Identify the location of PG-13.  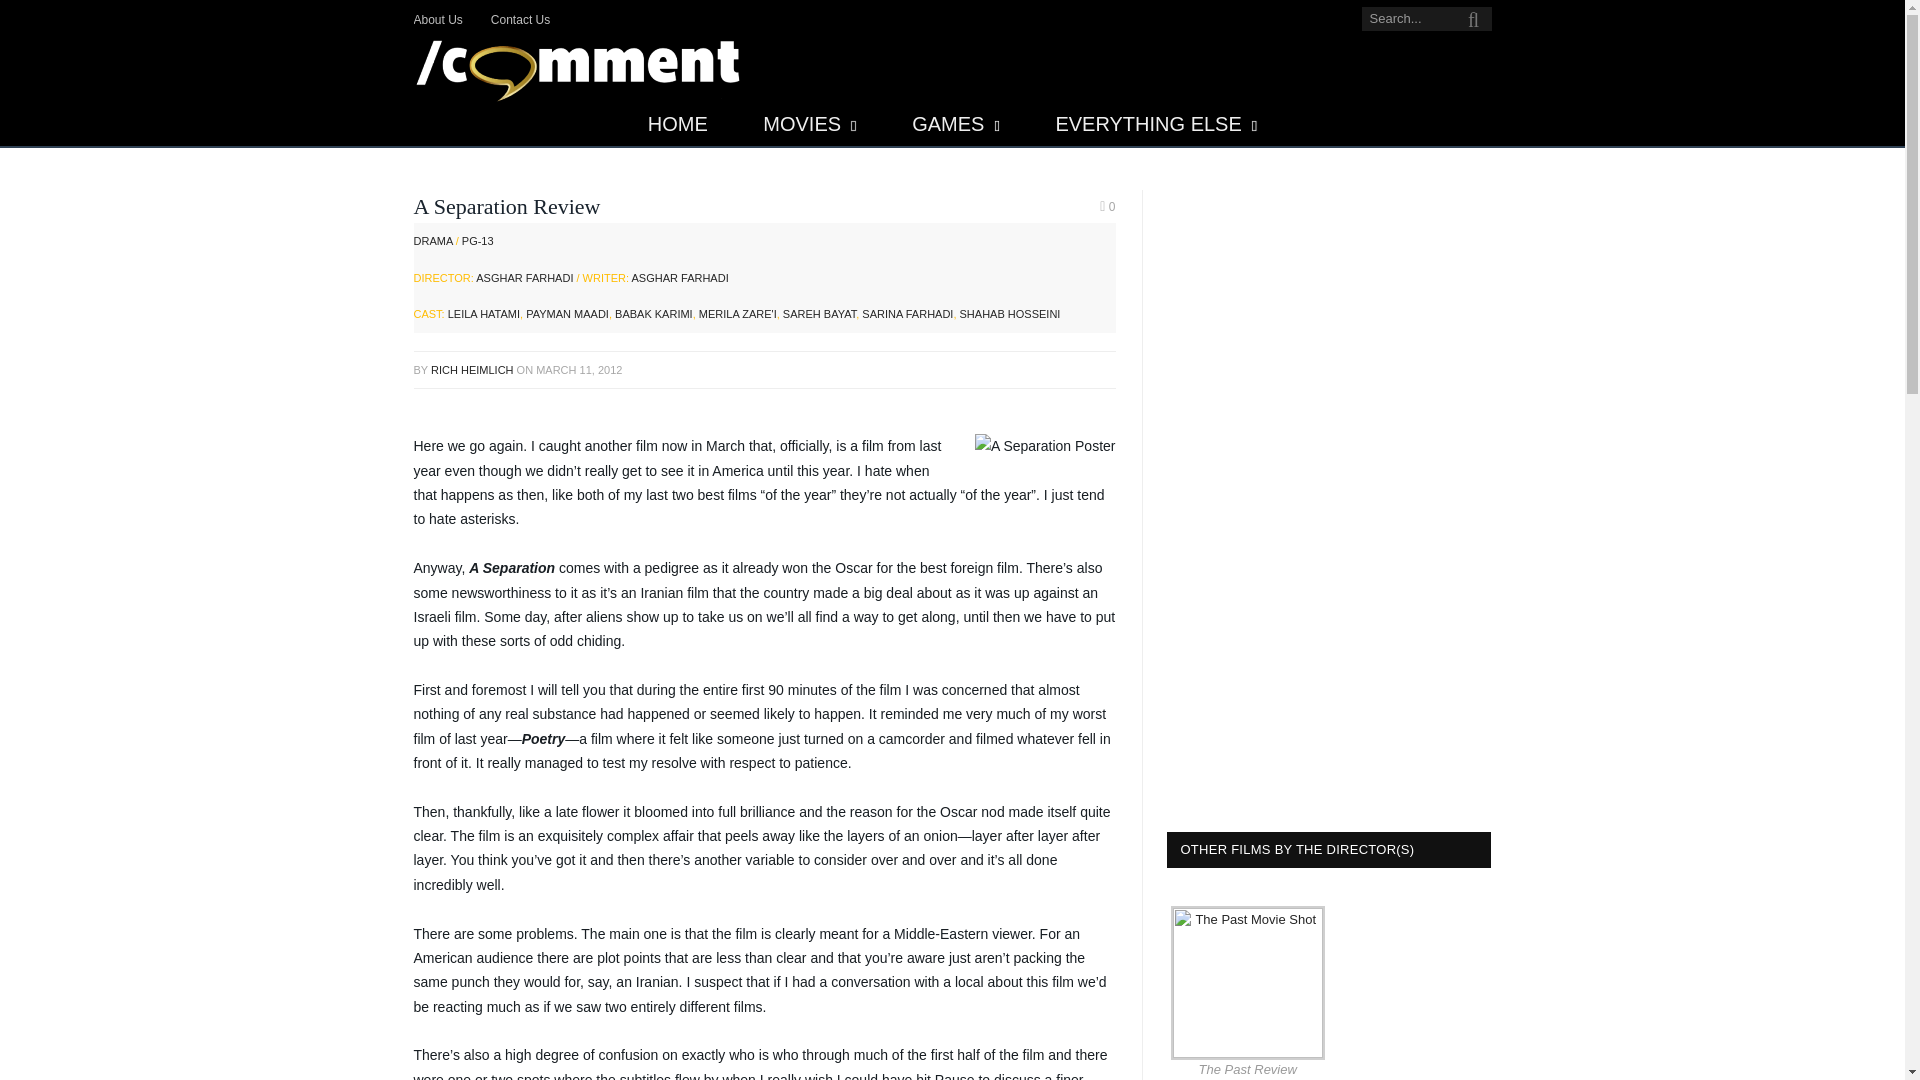
(478, 241).